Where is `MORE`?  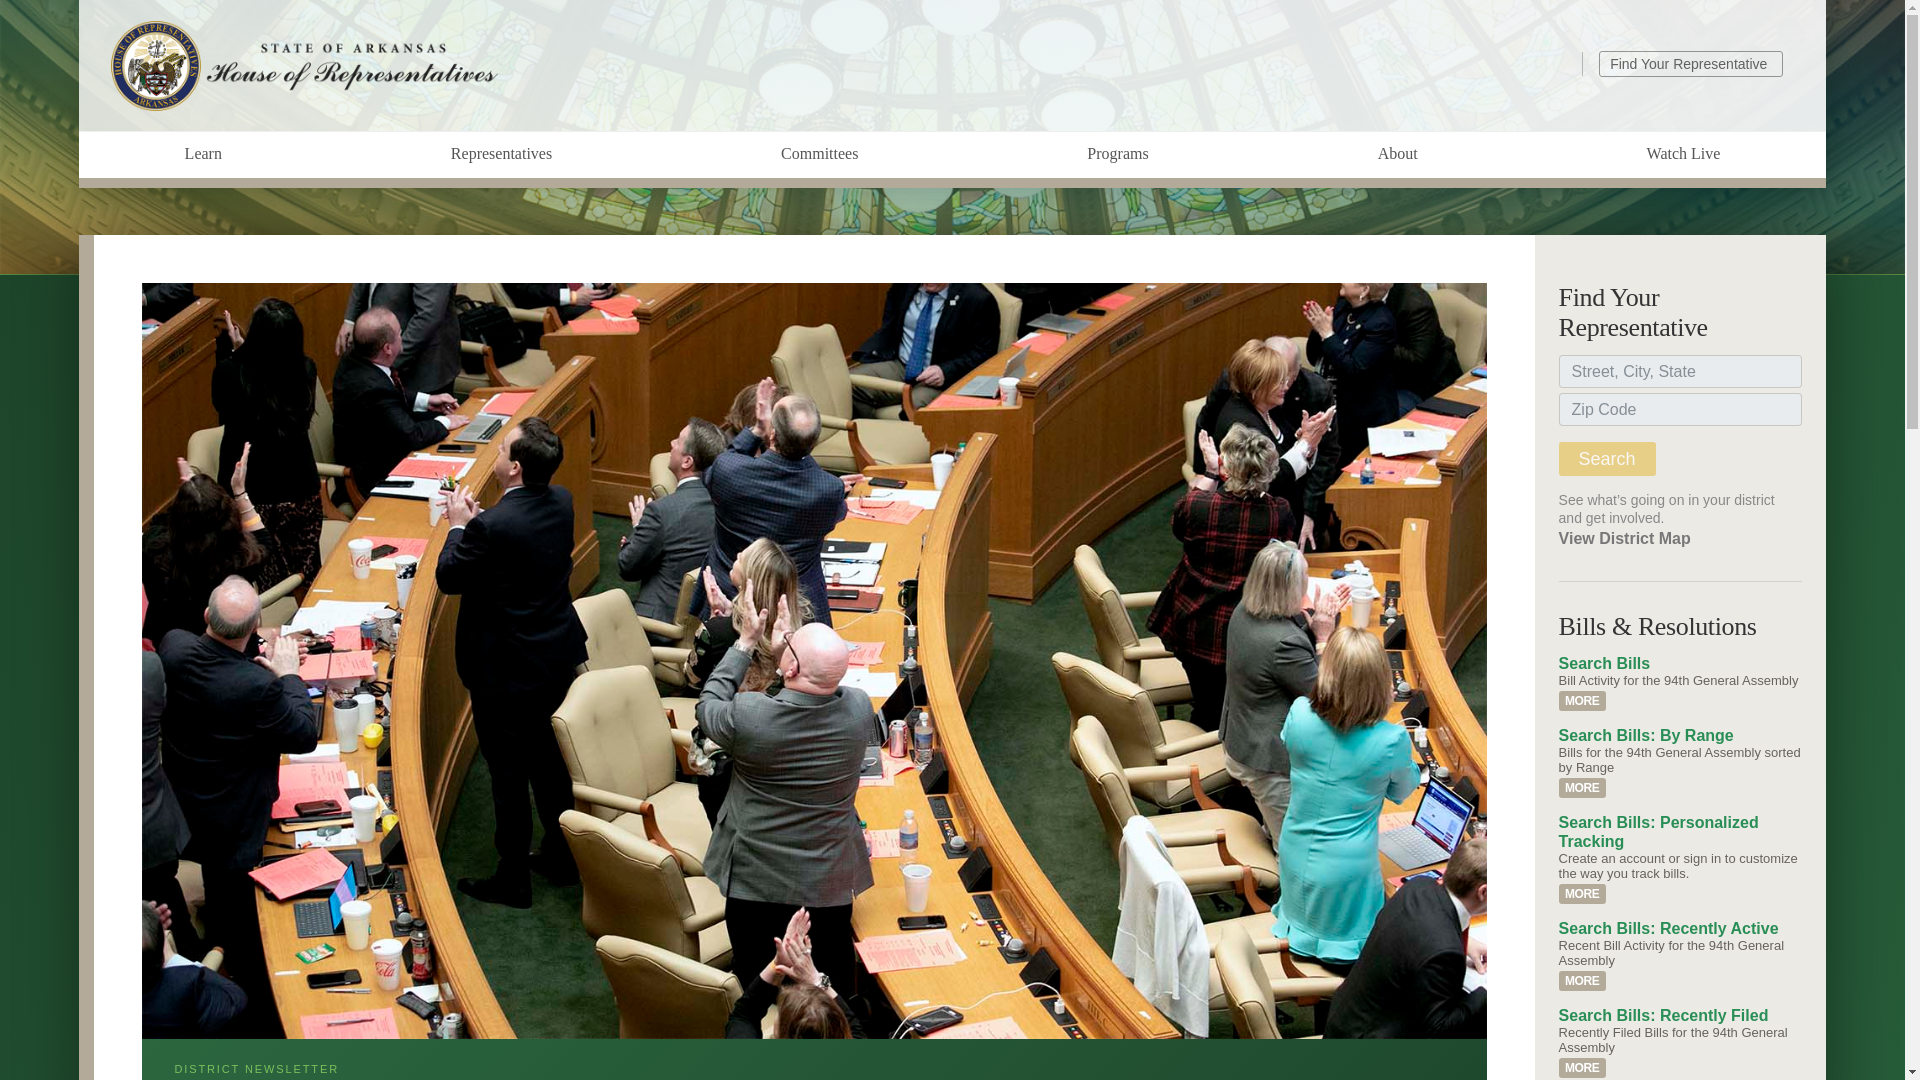
MORE is located at coordinates (1582, 788).